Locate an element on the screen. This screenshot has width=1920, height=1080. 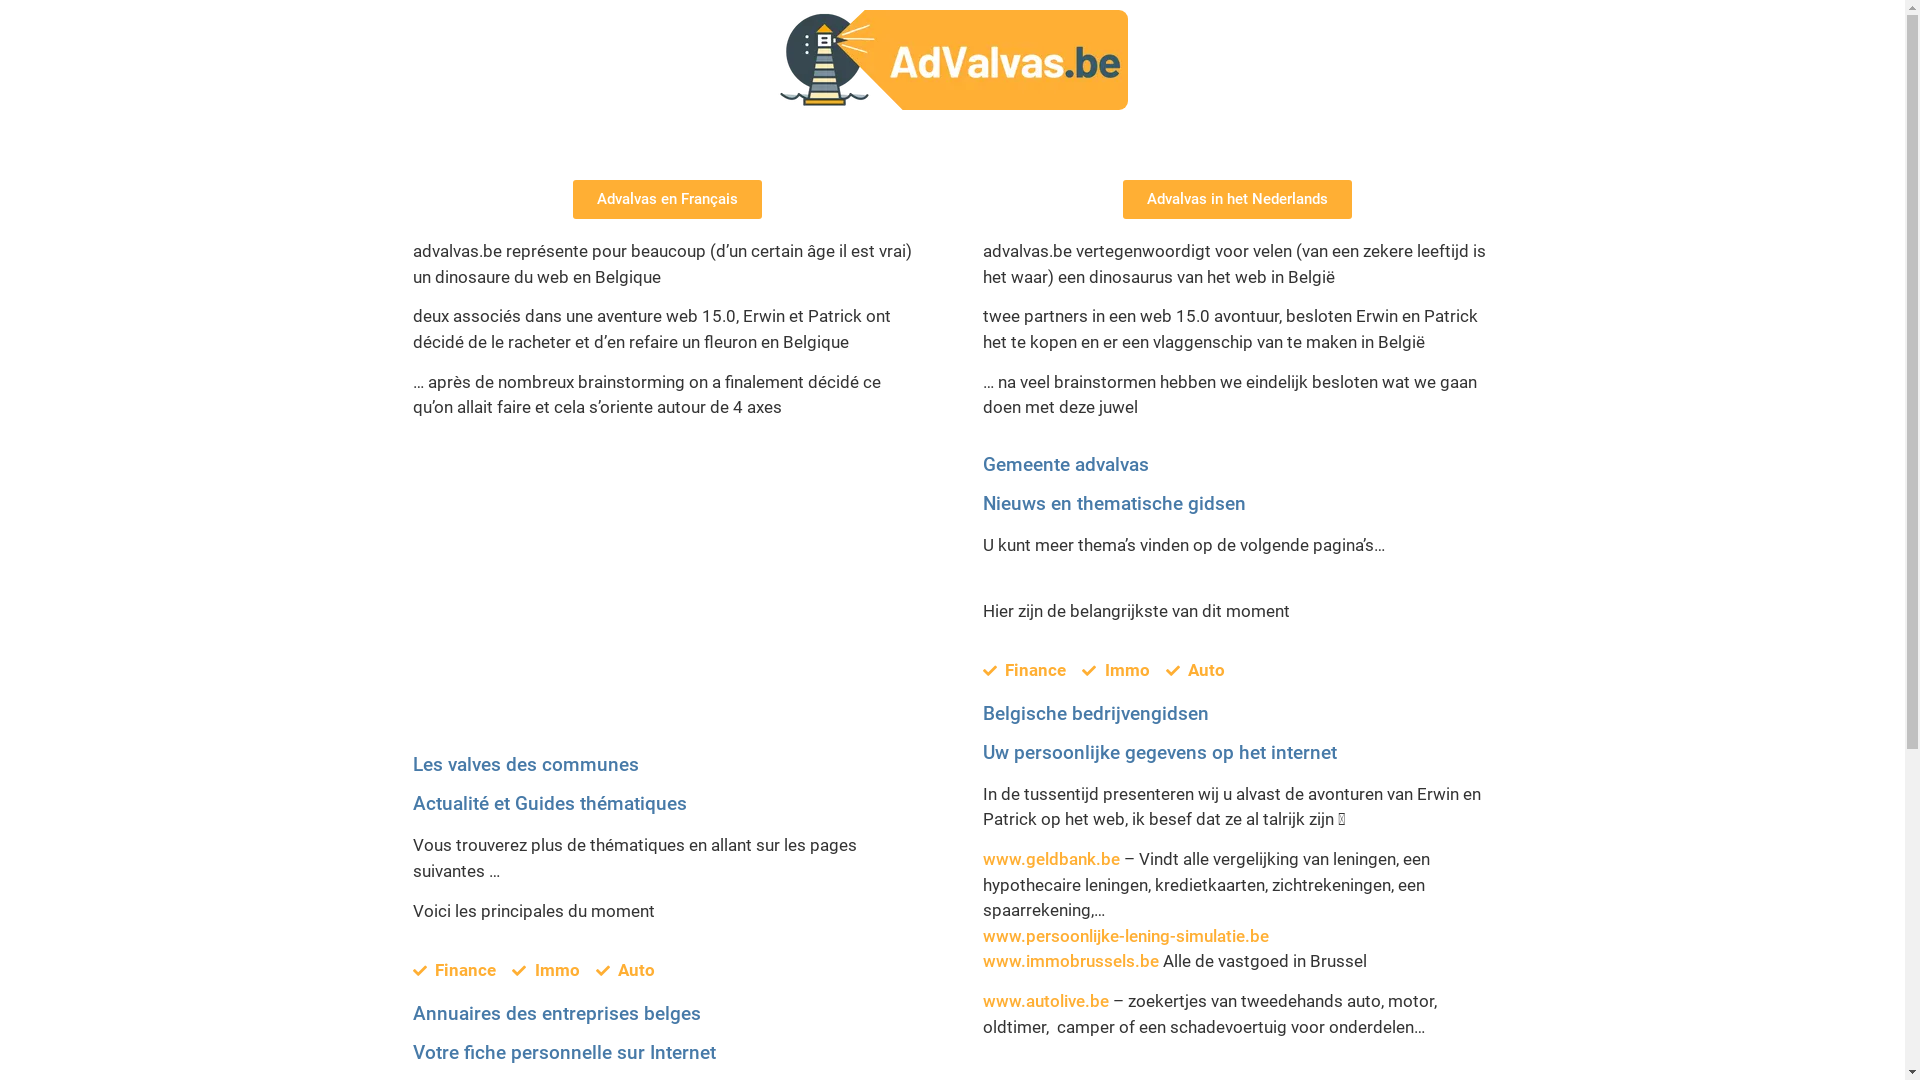
Auto is located at coordinates (626, 971).